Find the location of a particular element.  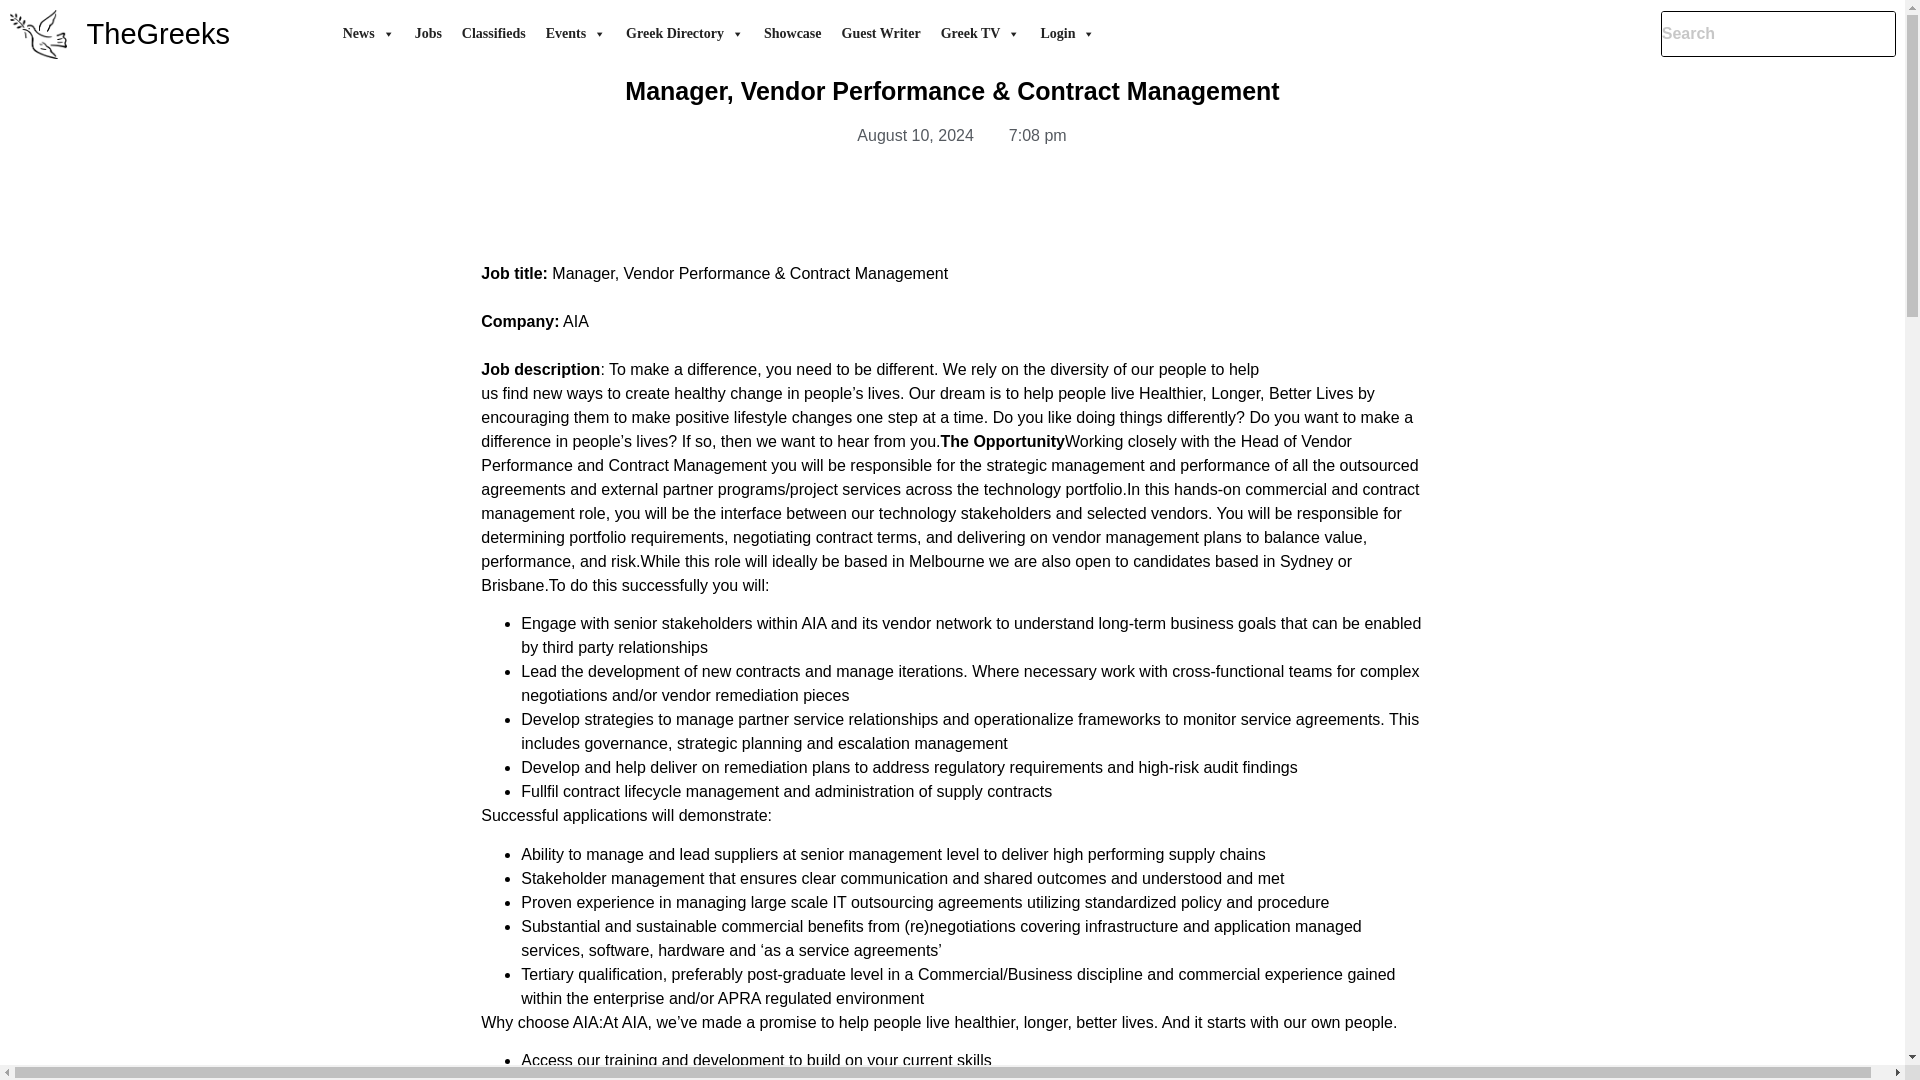

TheGreeks is located at coordinates (158, 34).